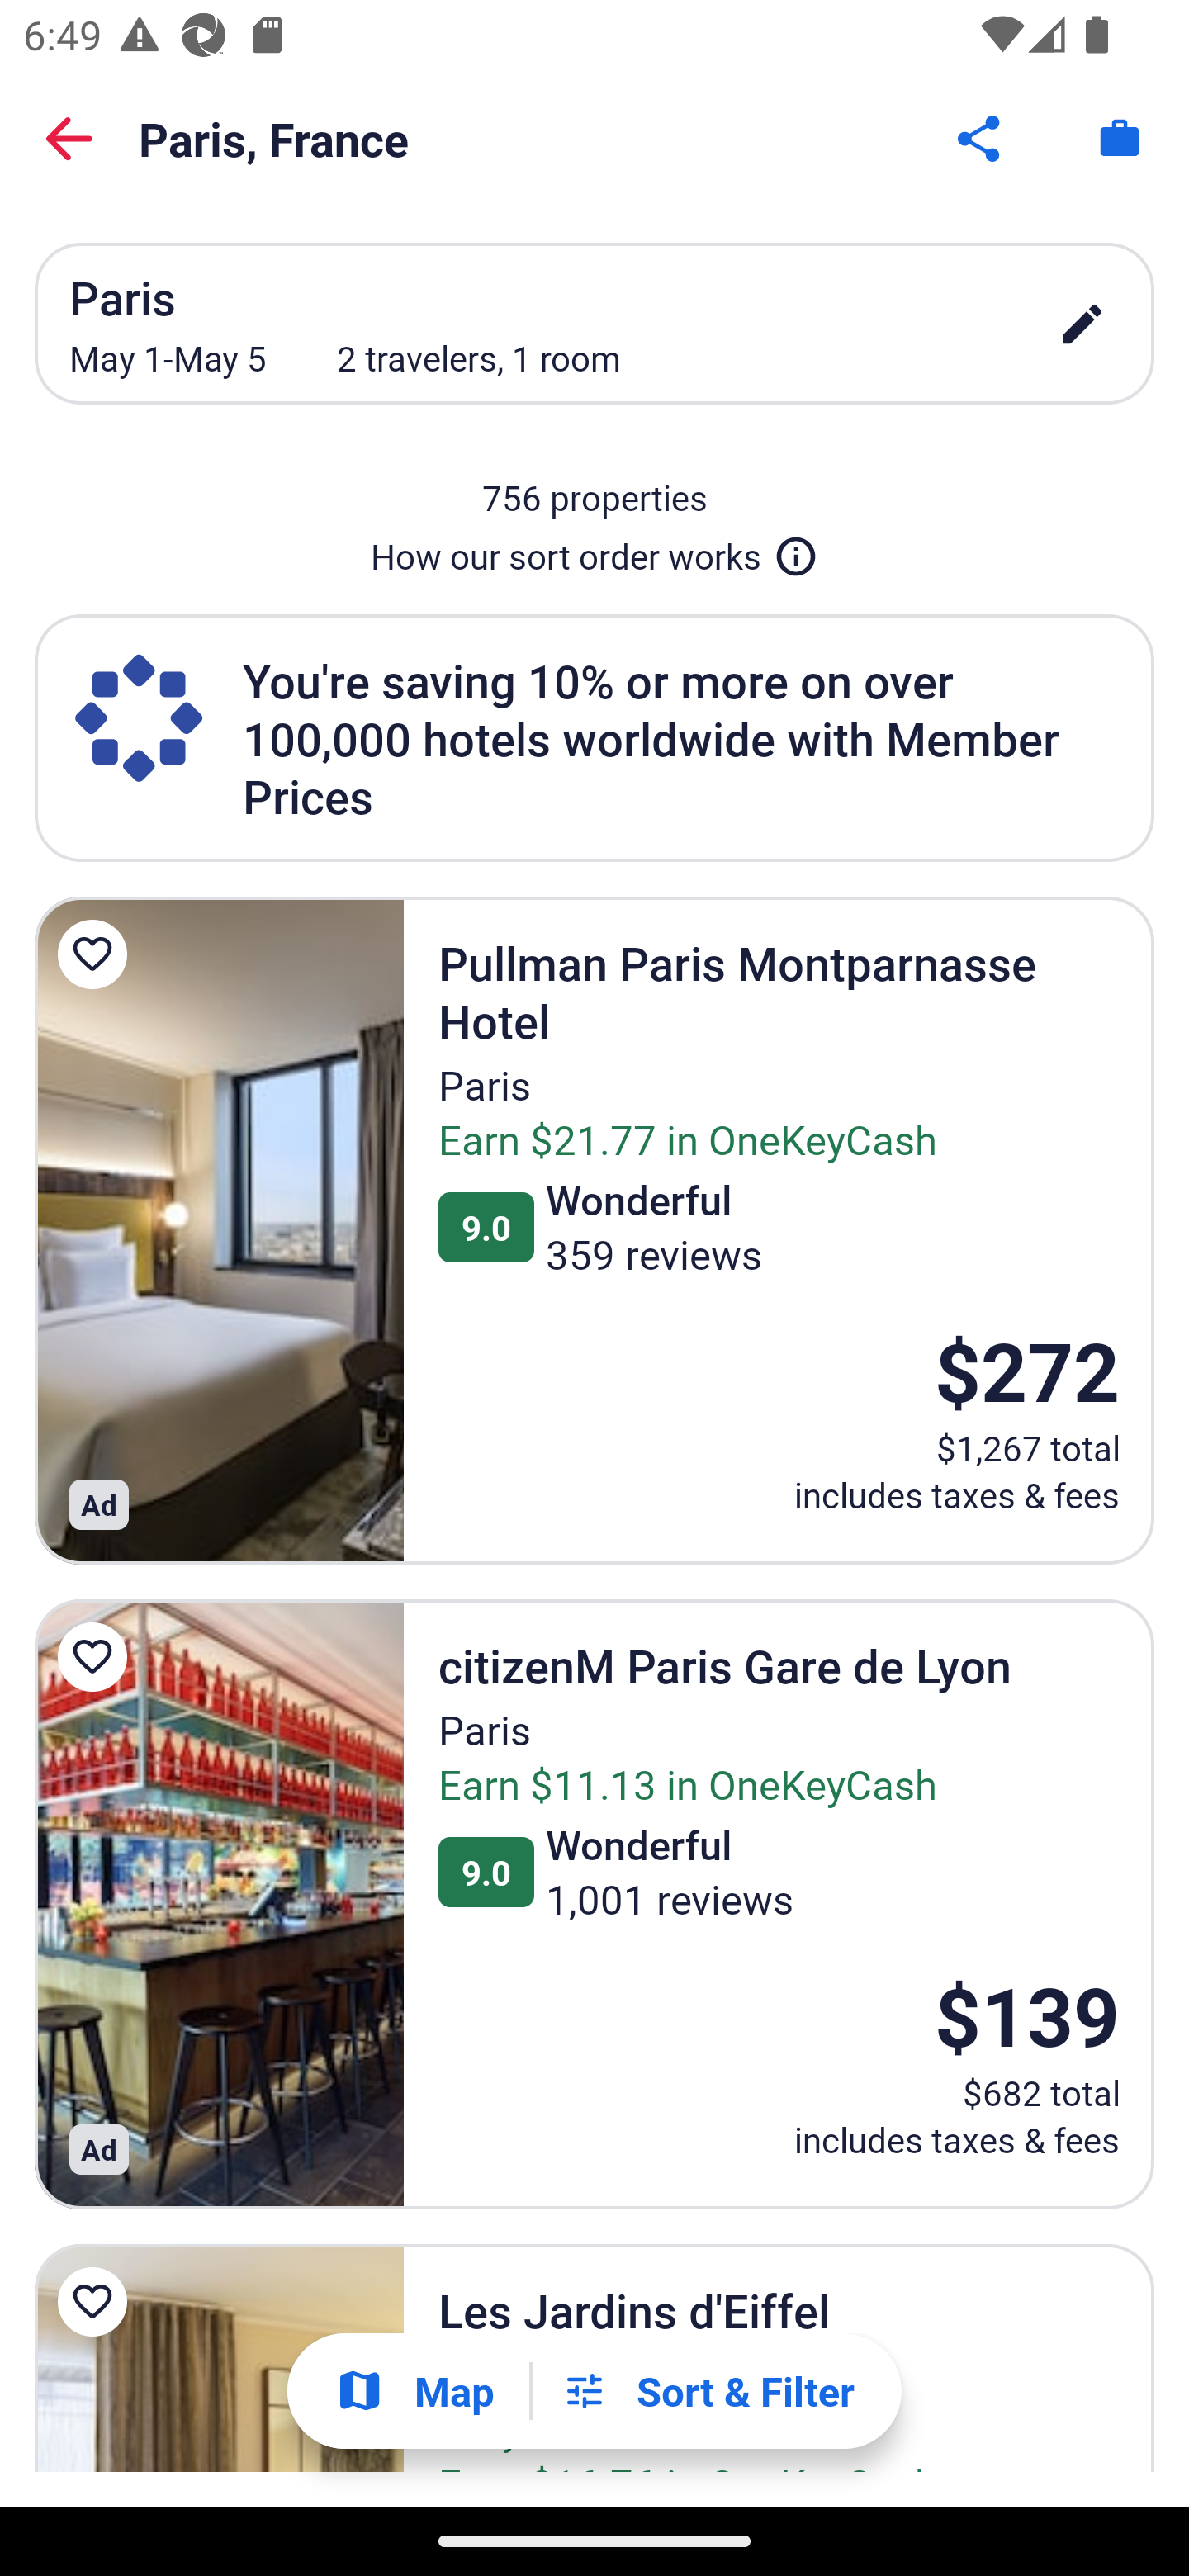  Describe the element at coordinates (69, 139) in the screenshot. I see `Back` at that location.